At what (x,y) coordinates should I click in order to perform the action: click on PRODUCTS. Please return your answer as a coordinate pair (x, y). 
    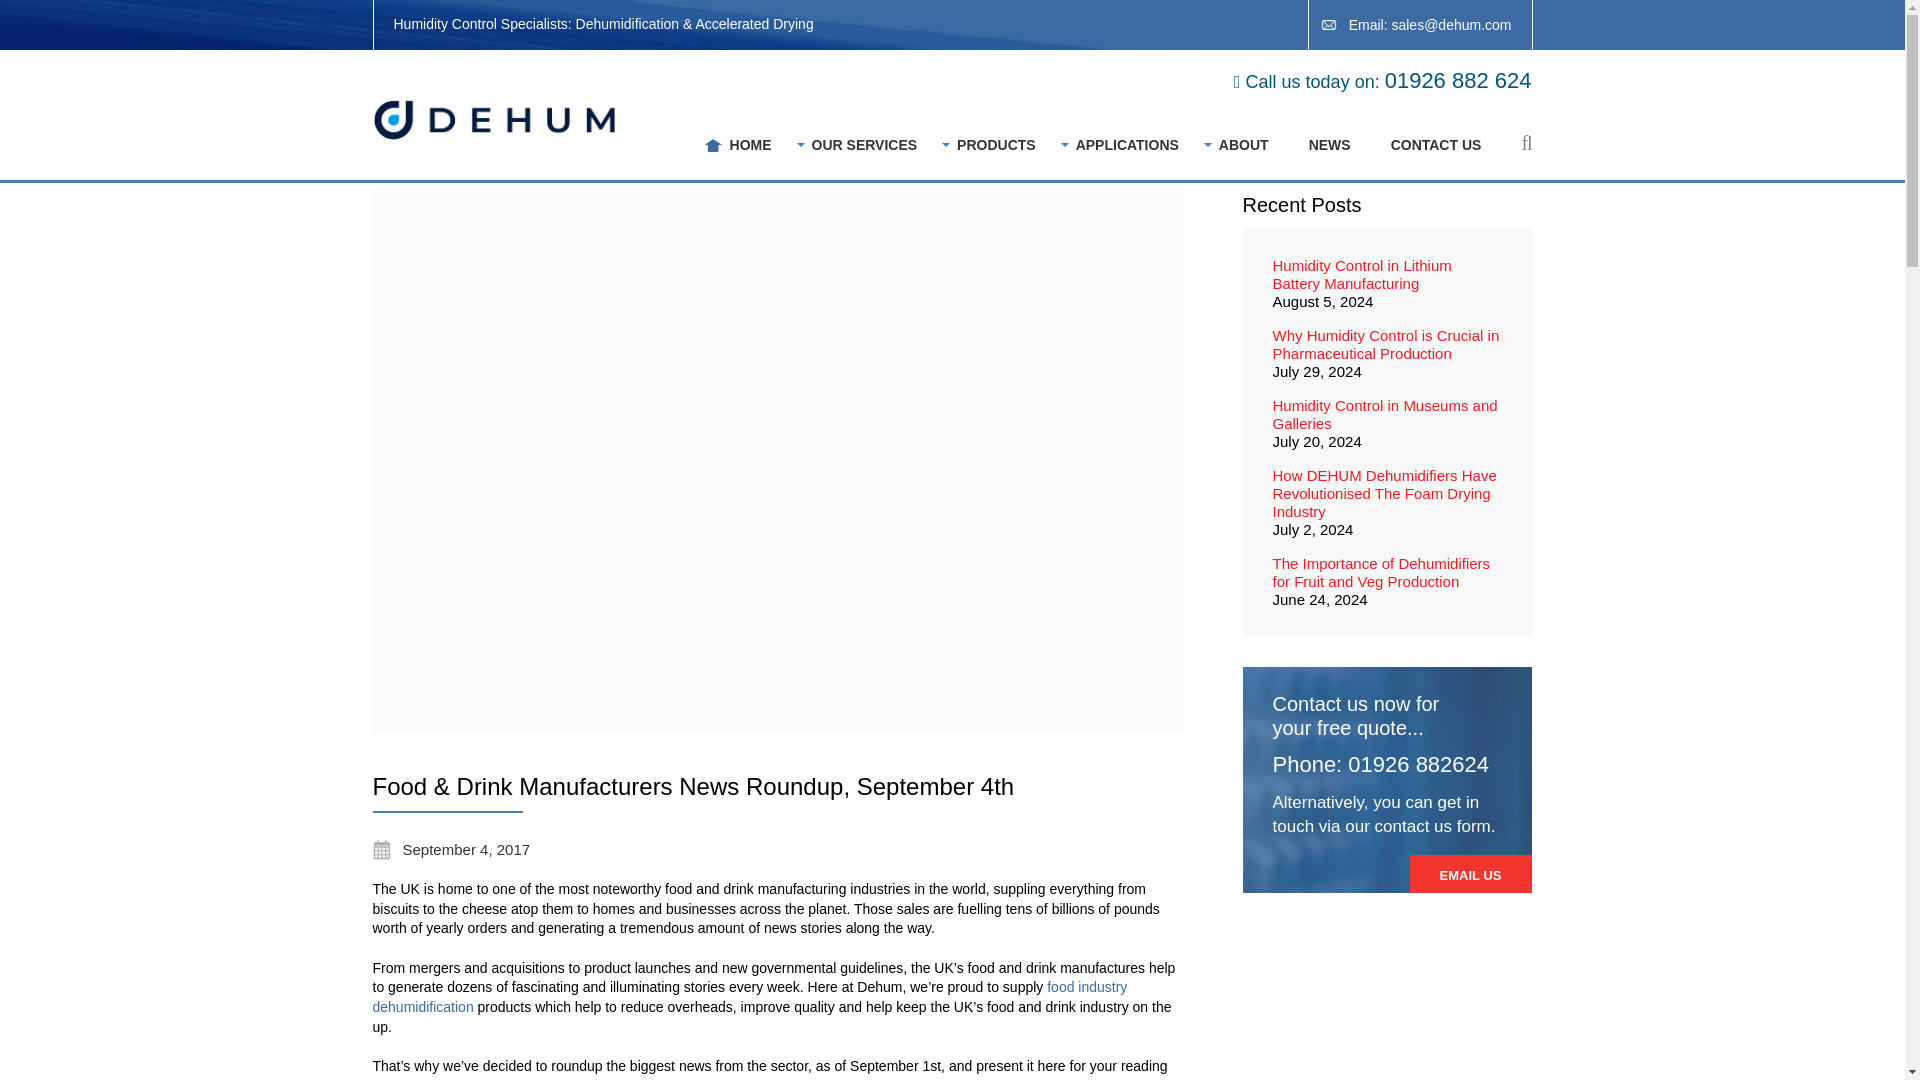
    Looking at the image, I should click on (996, 145).